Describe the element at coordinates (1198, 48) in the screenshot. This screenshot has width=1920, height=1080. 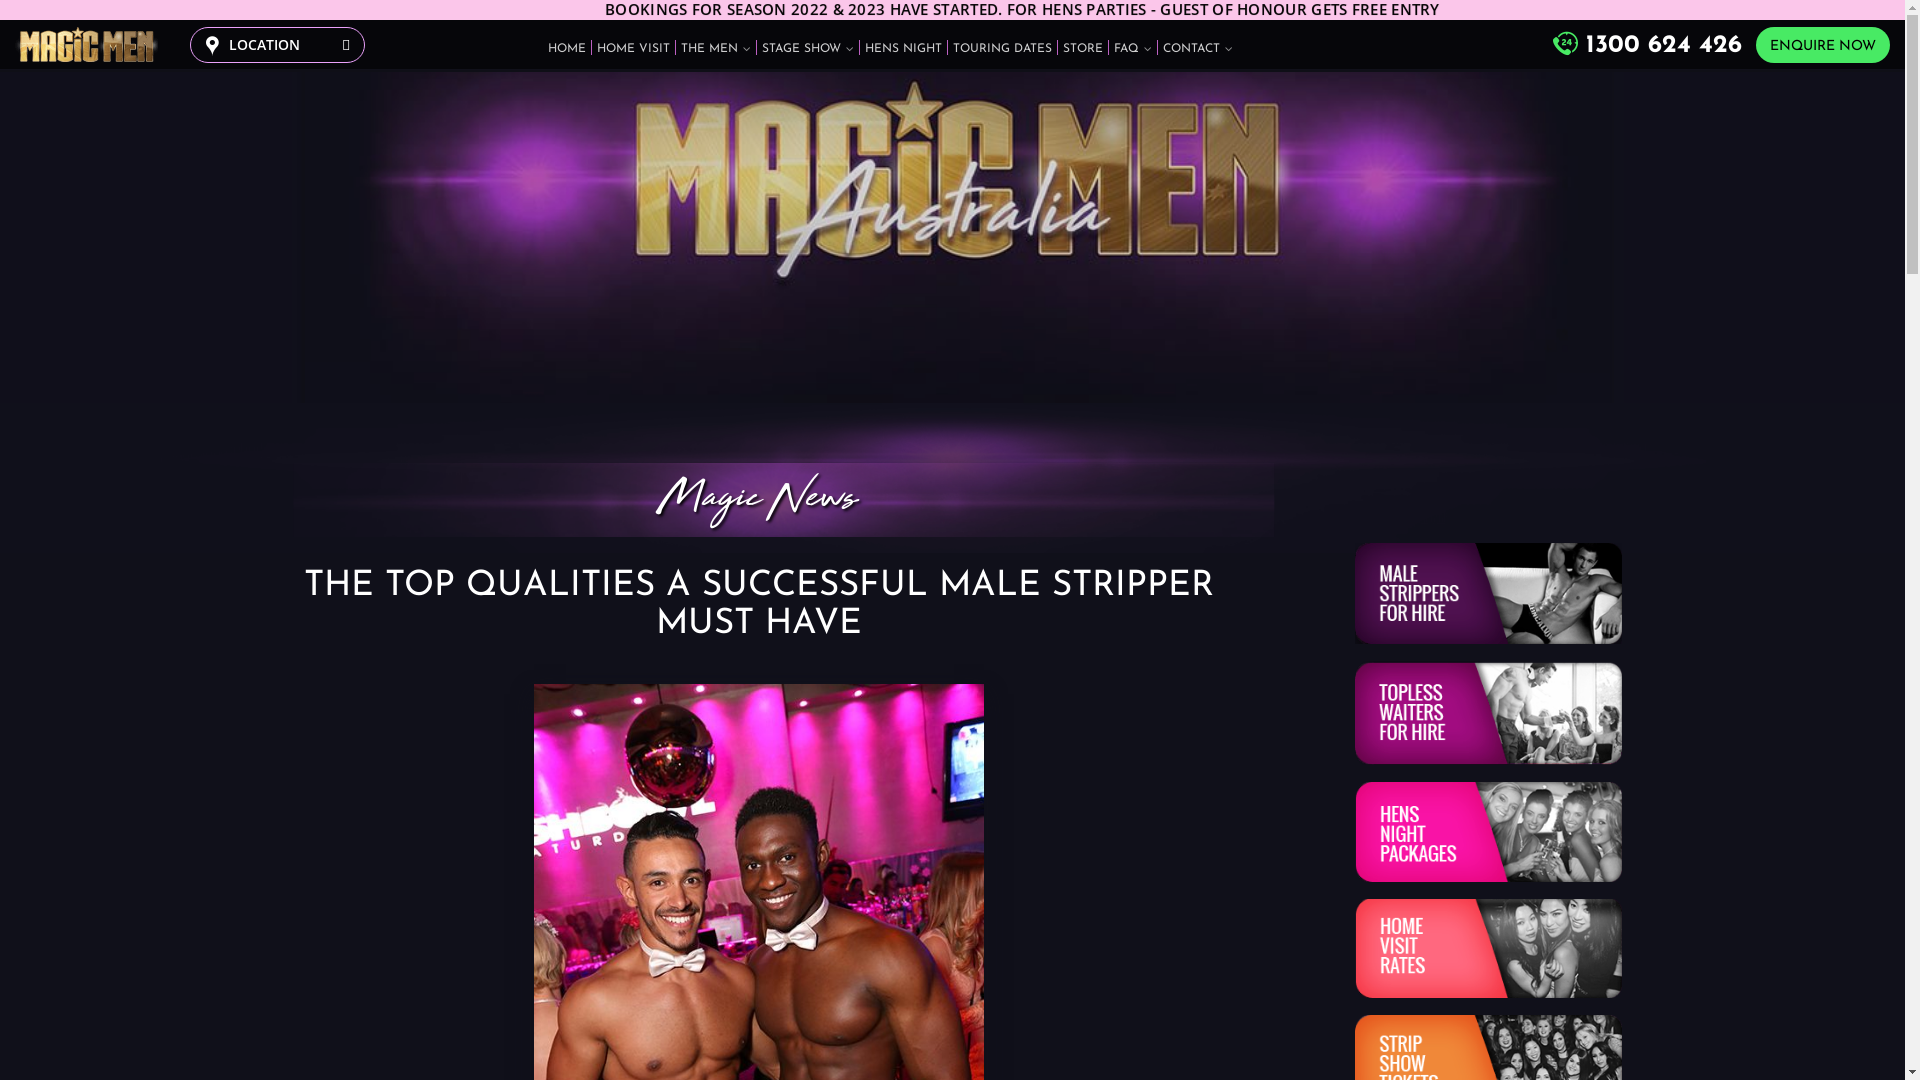
I see `CONTACT` at that location.